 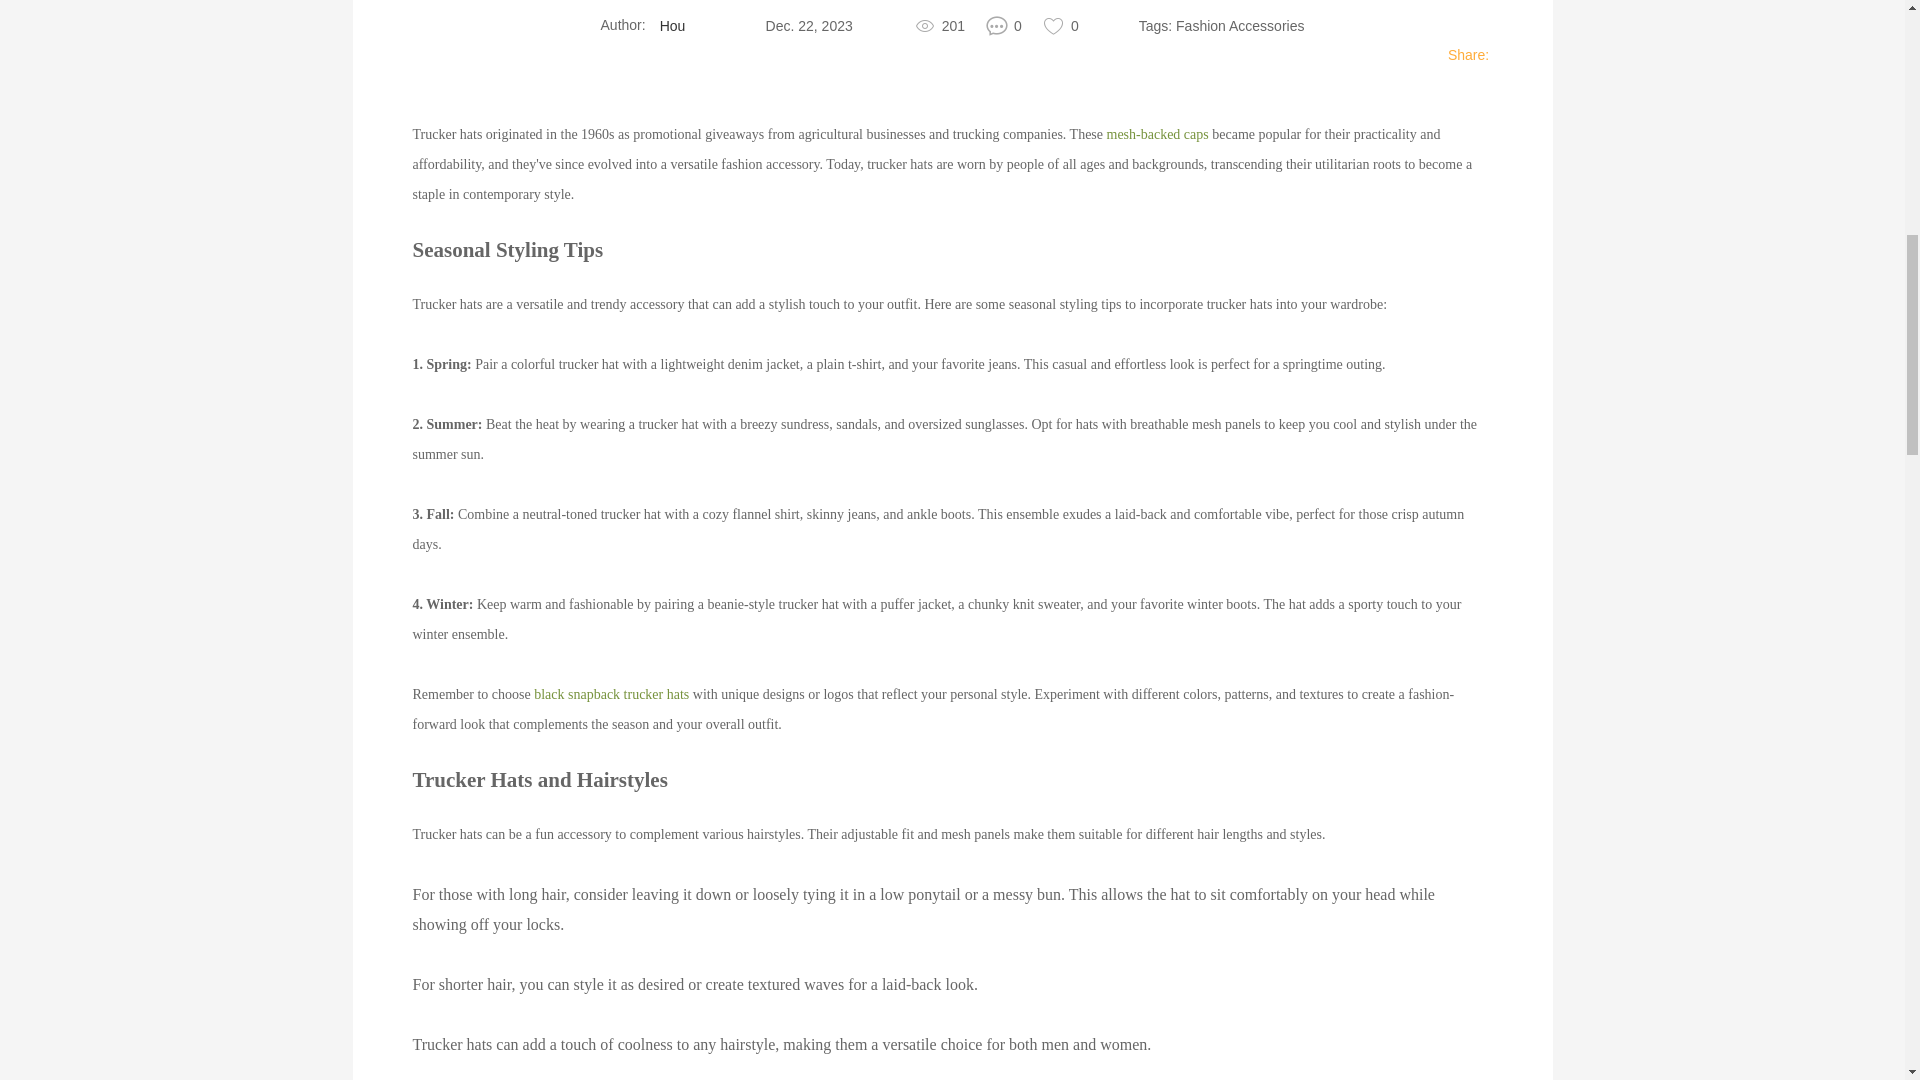 I want to click on Hou, so click(x=672, y=26).